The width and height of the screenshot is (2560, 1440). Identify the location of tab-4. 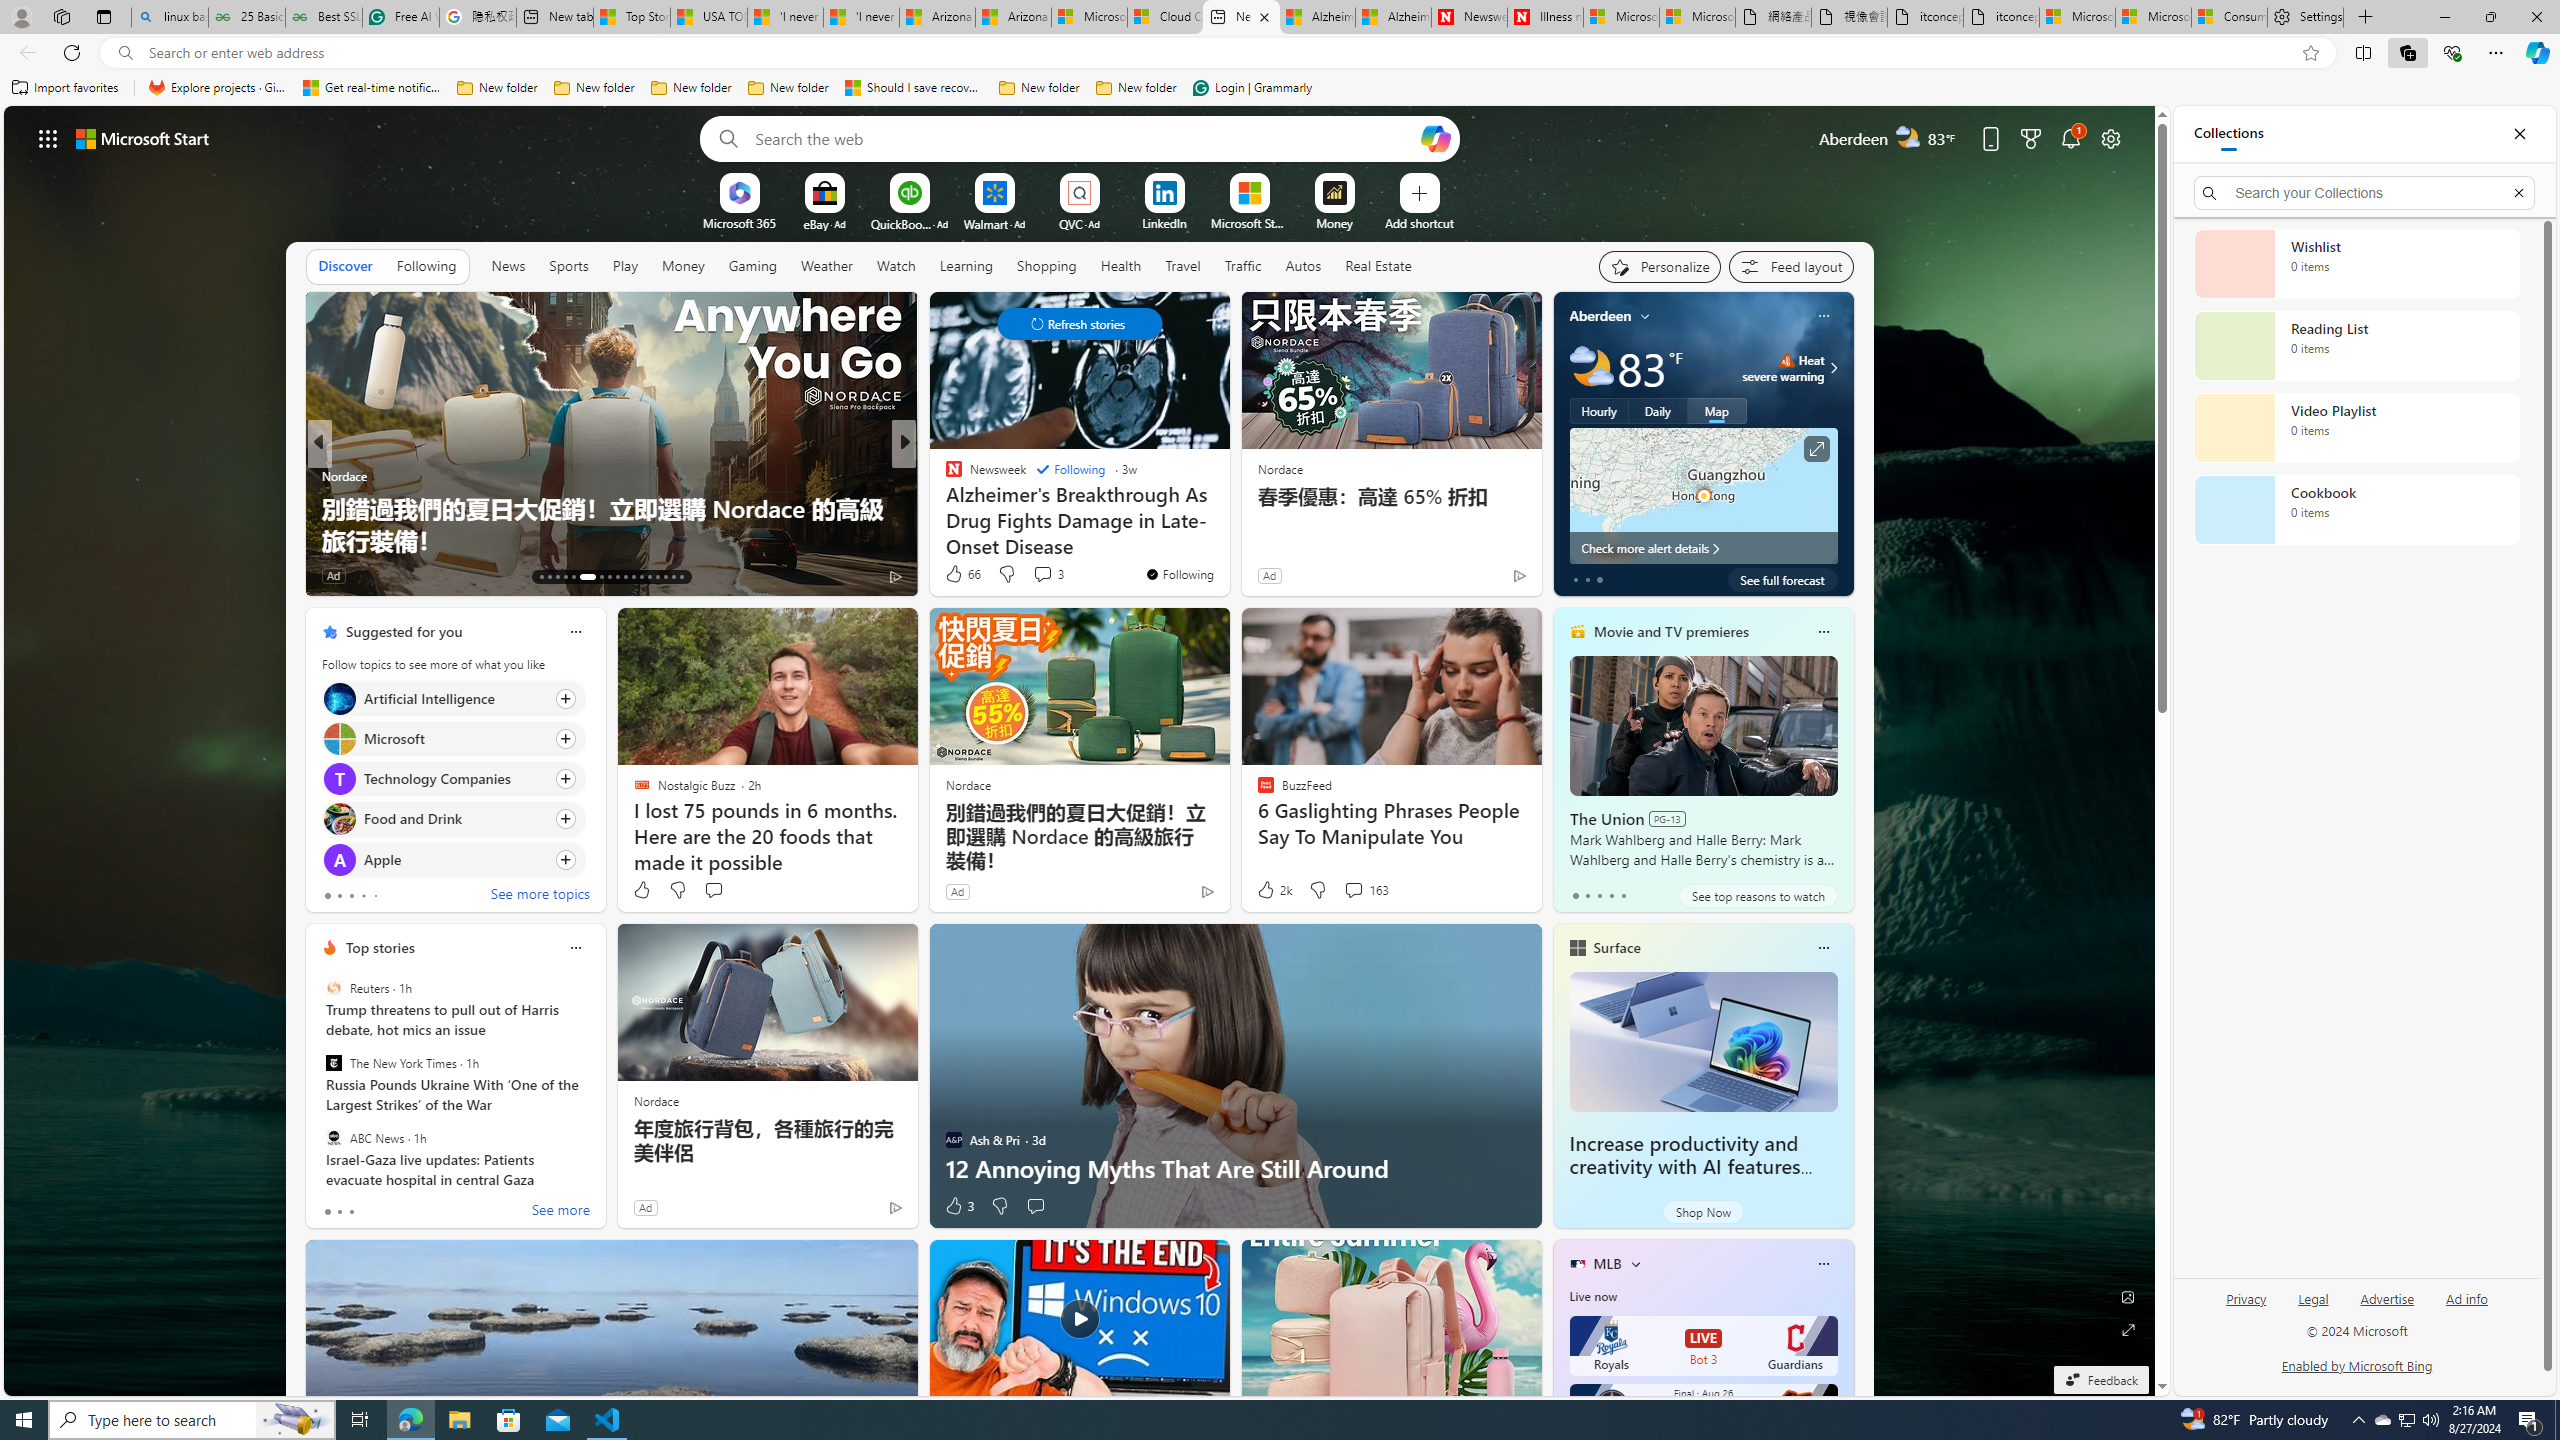
(1624, 895).